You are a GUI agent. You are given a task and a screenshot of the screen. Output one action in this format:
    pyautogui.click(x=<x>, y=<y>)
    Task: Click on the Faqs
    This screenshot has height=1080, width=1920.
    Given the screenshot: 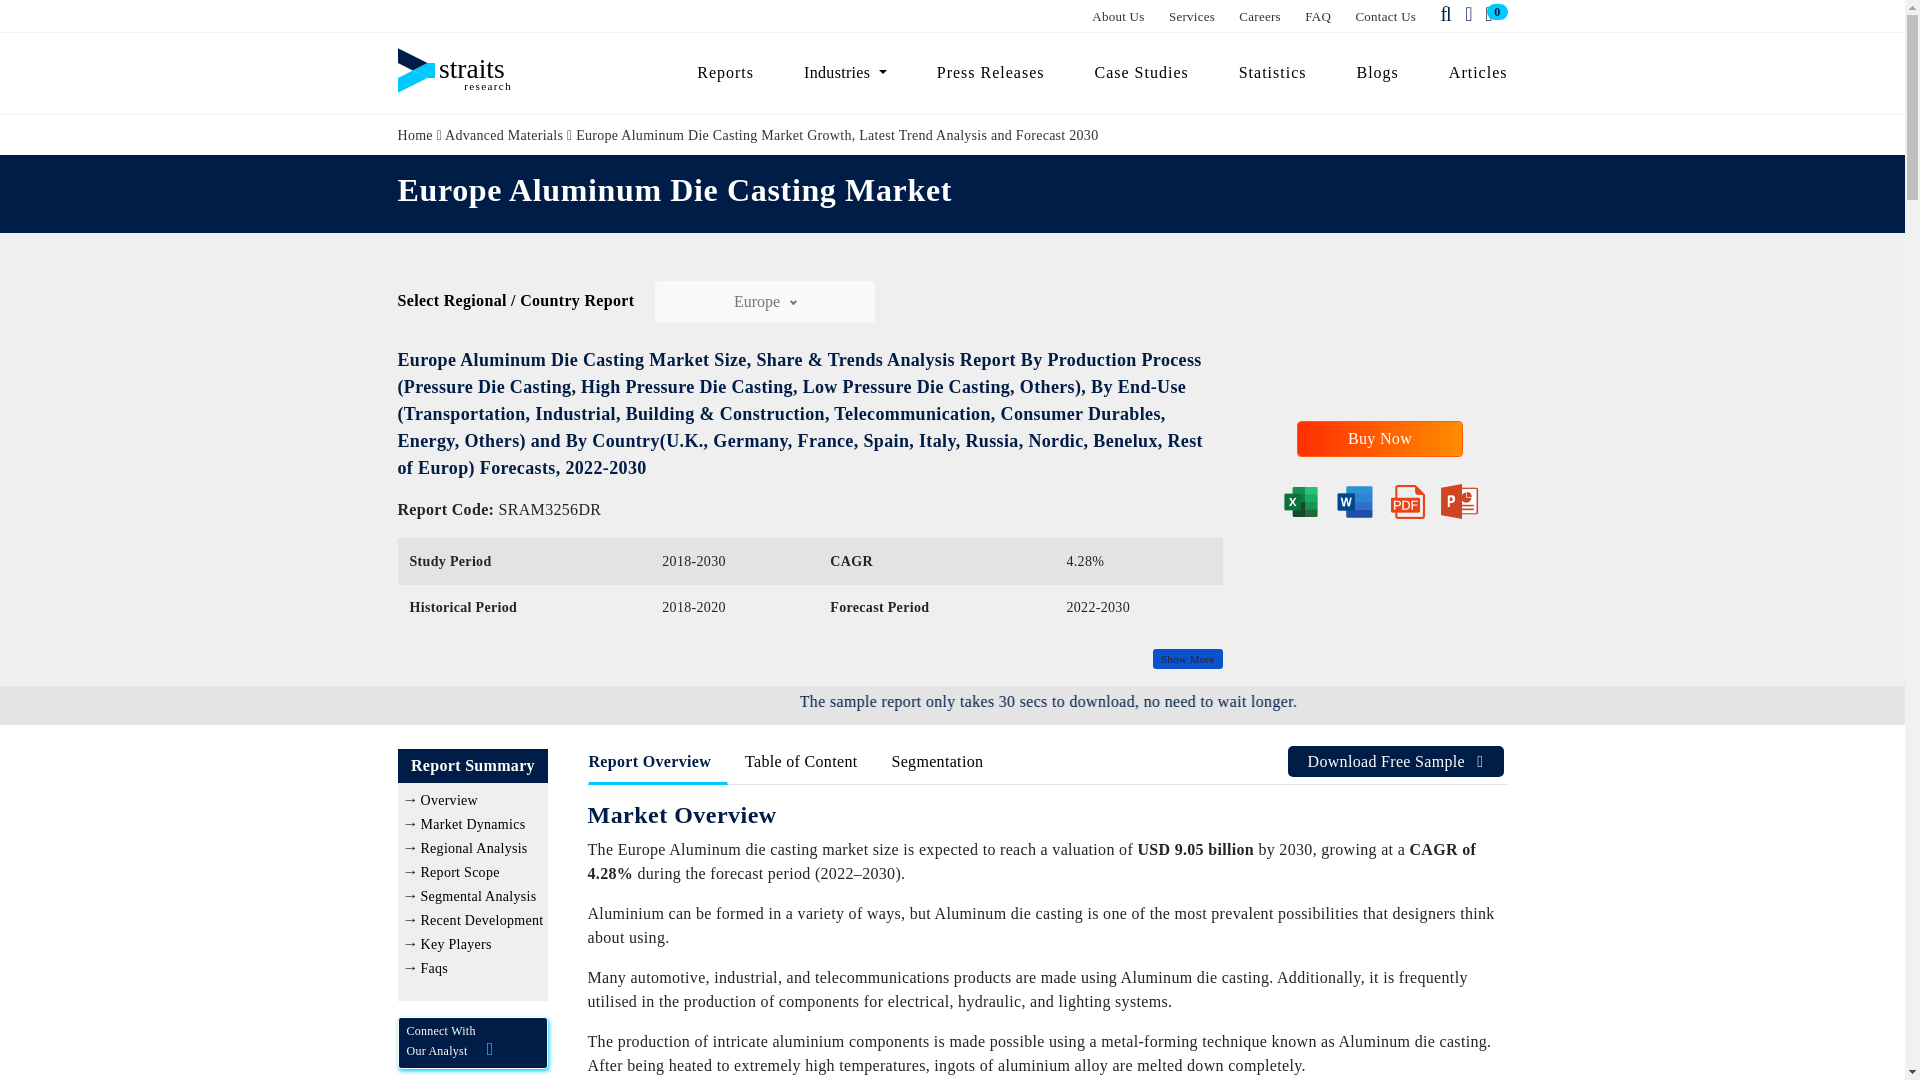 What is the action you would take?
    pyautogui.click(x=434, y=968)
    